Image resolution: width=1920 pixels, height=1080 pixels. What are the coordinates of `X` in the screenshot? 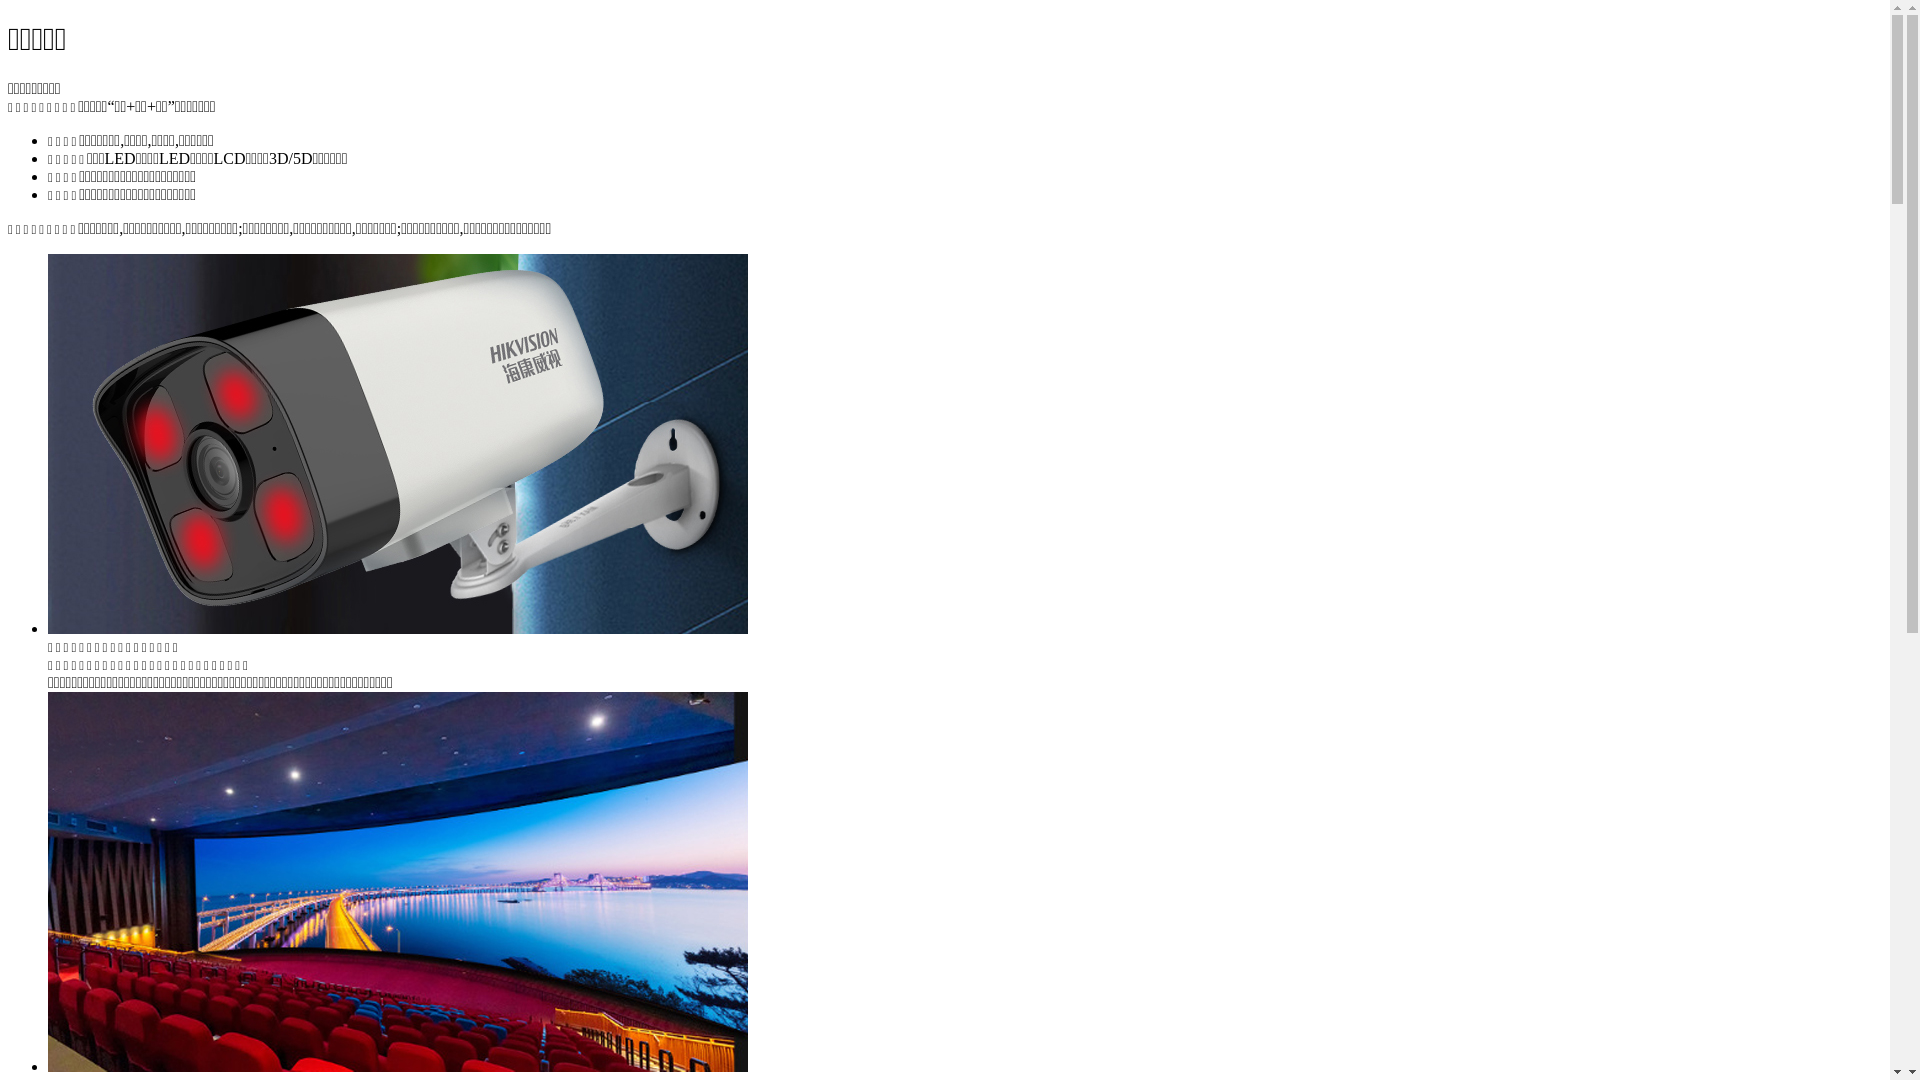 It's located at (1884, 130).